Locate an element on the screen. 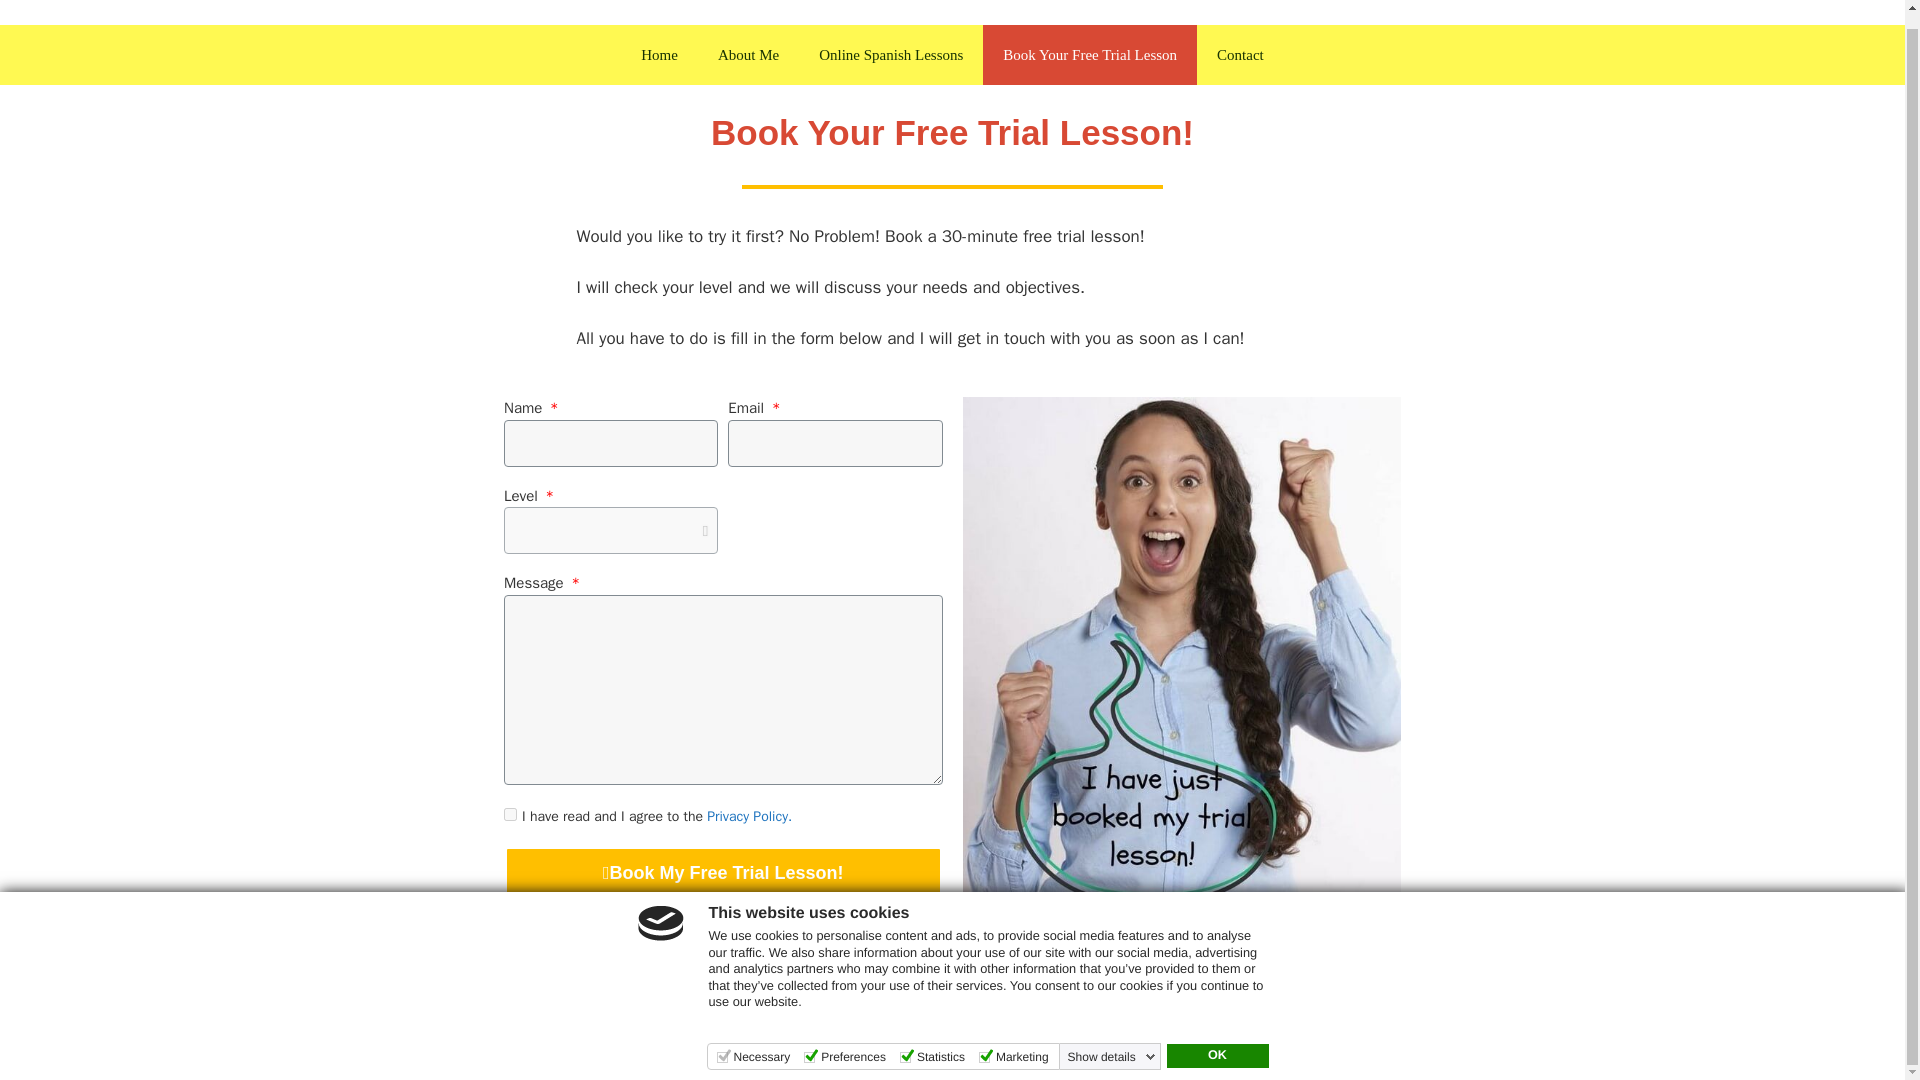 This screenshot has height=1080, width=1920. Book Your Free Trial Lesson is located at coordinates (1090, 54).